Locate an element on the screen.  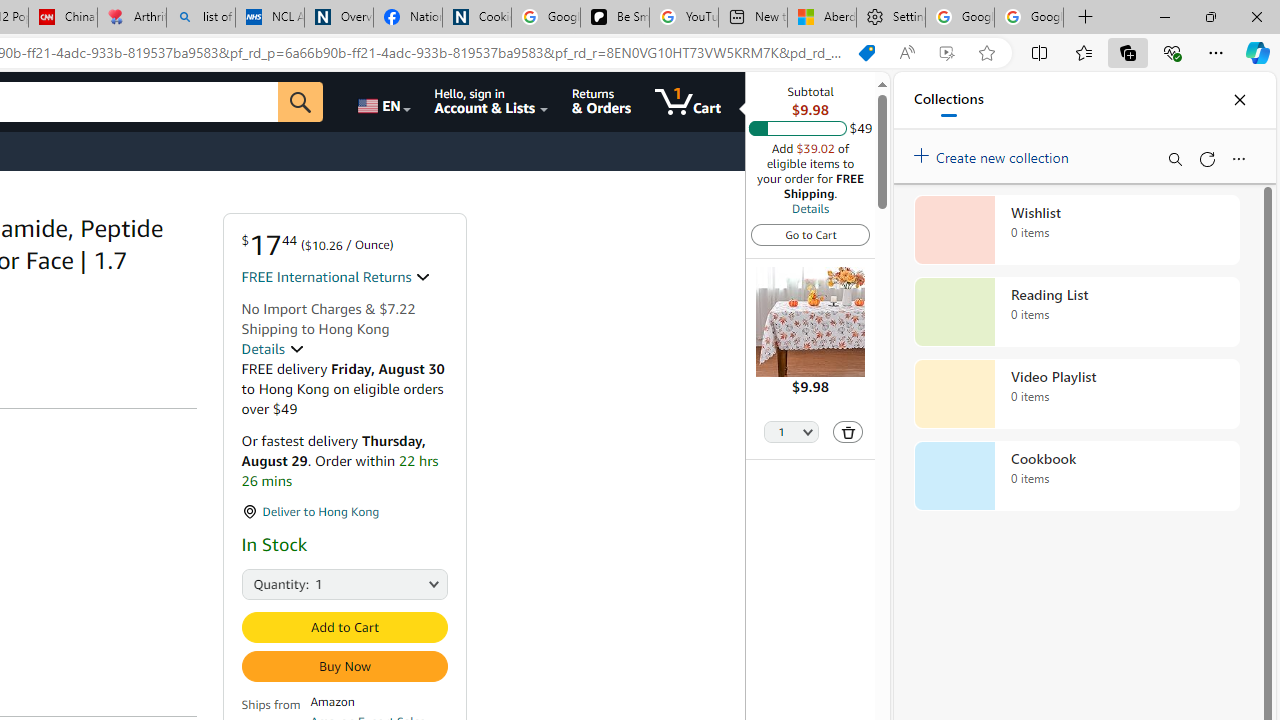
Enhance video is located at coordinates (946, 53).